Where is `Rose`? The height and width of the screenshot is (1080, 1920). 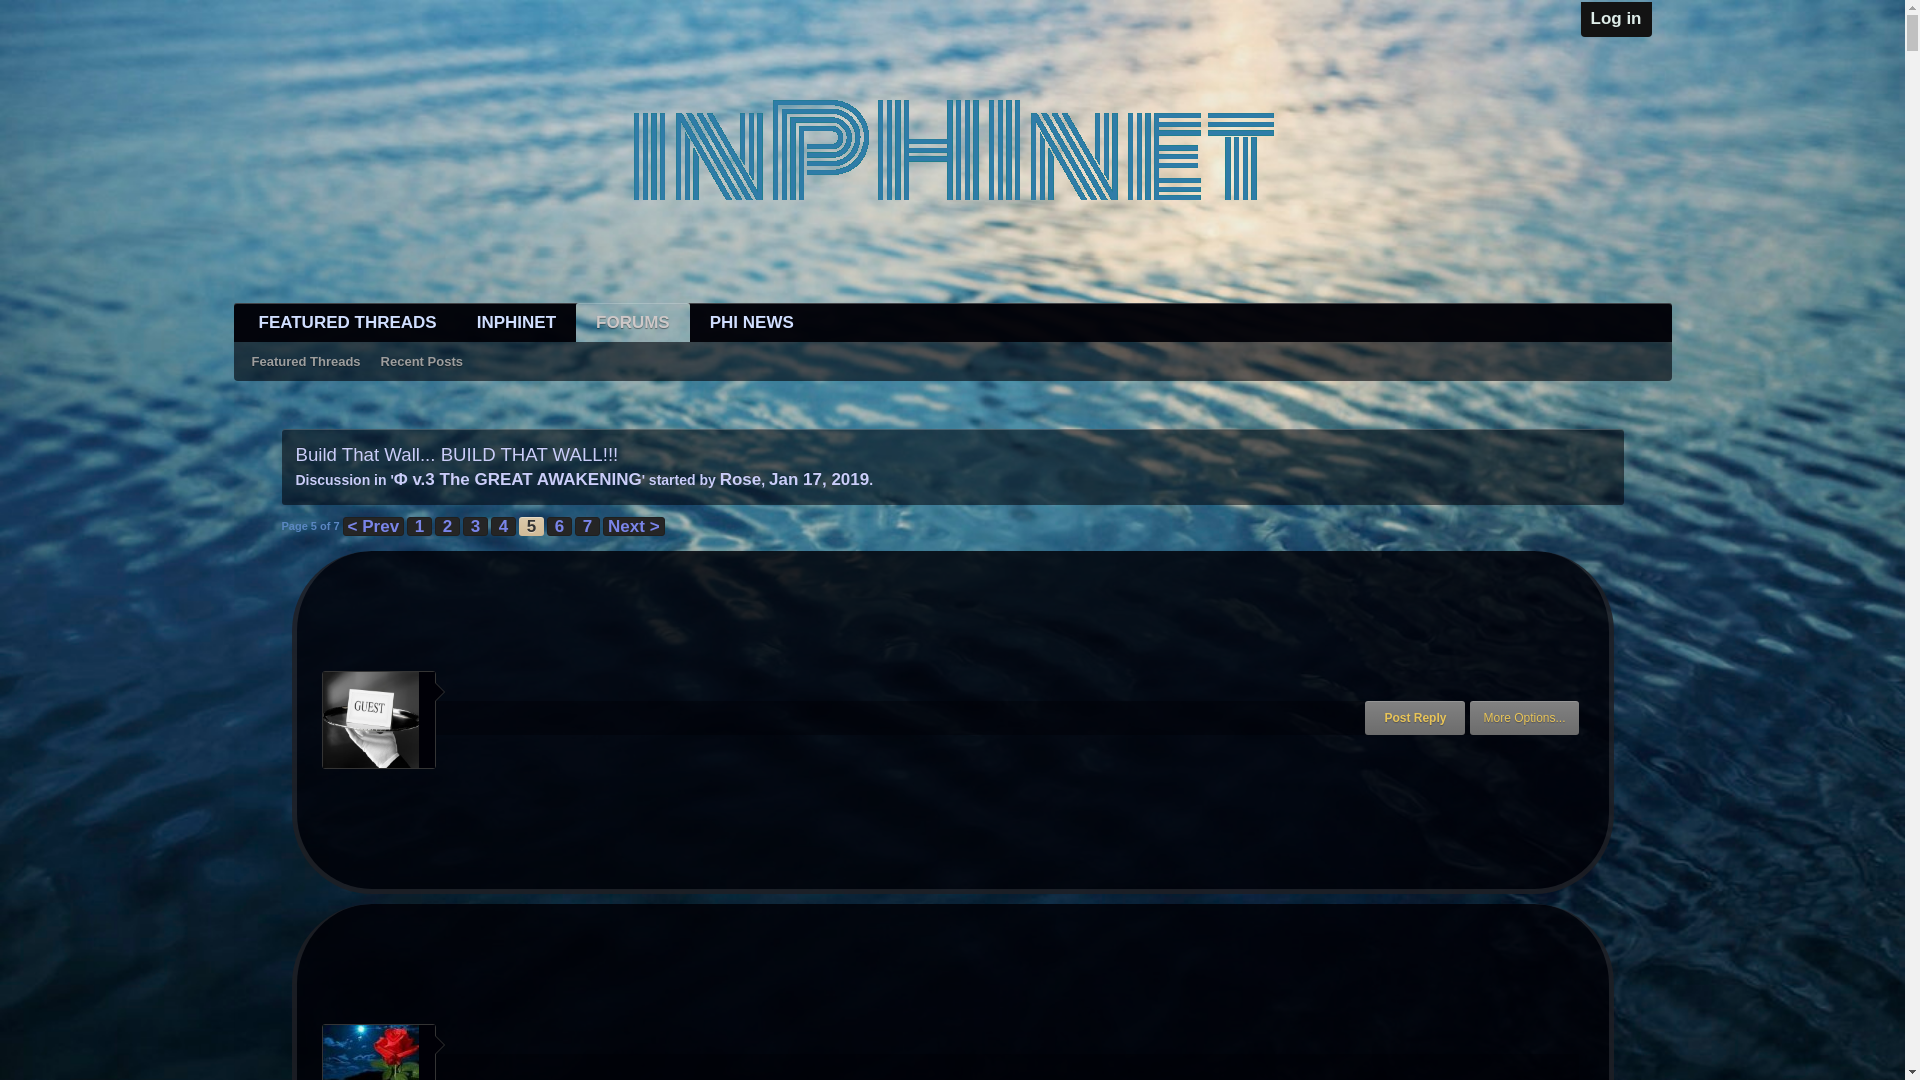 Rose is located at coordinates (741, 479).